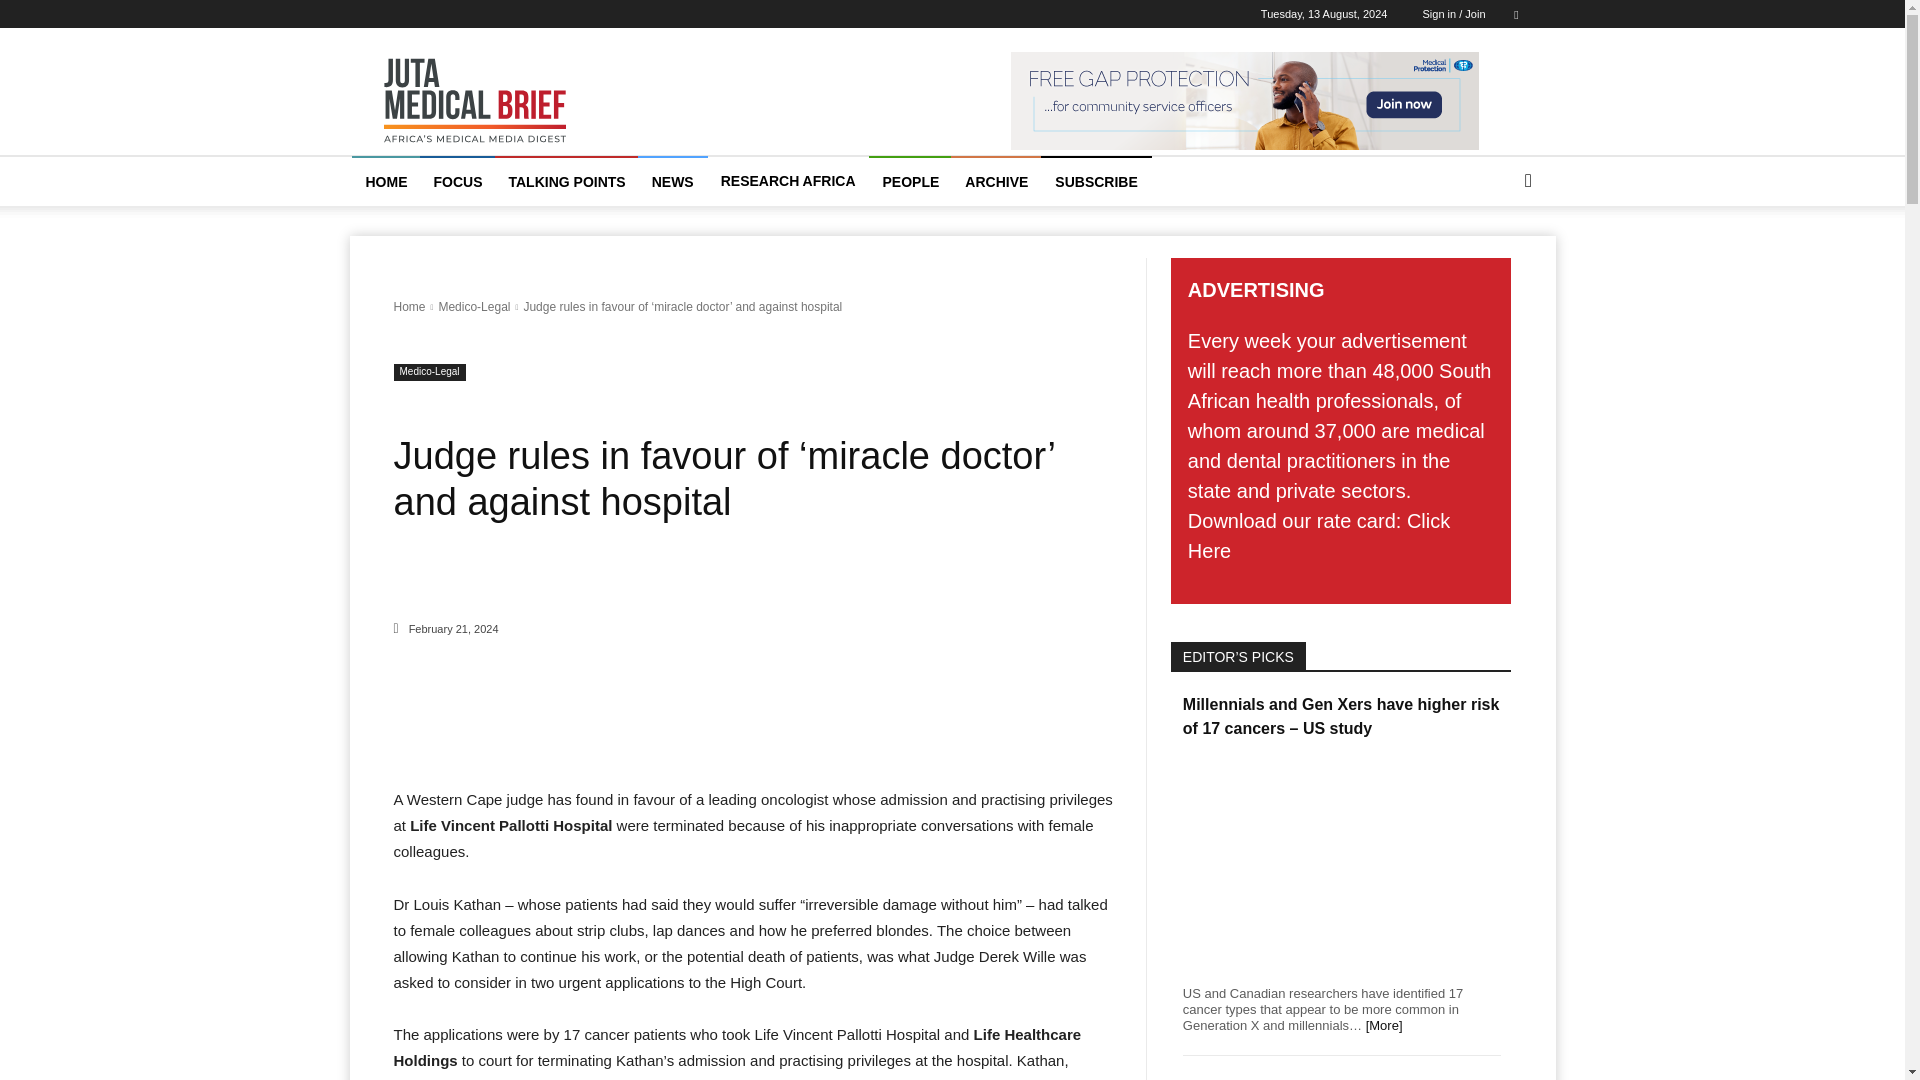 This screenshot has height=1080, width=1920. Describe the element at coordinates (1496, 260) in the screenshot. I see `Search` at that location.